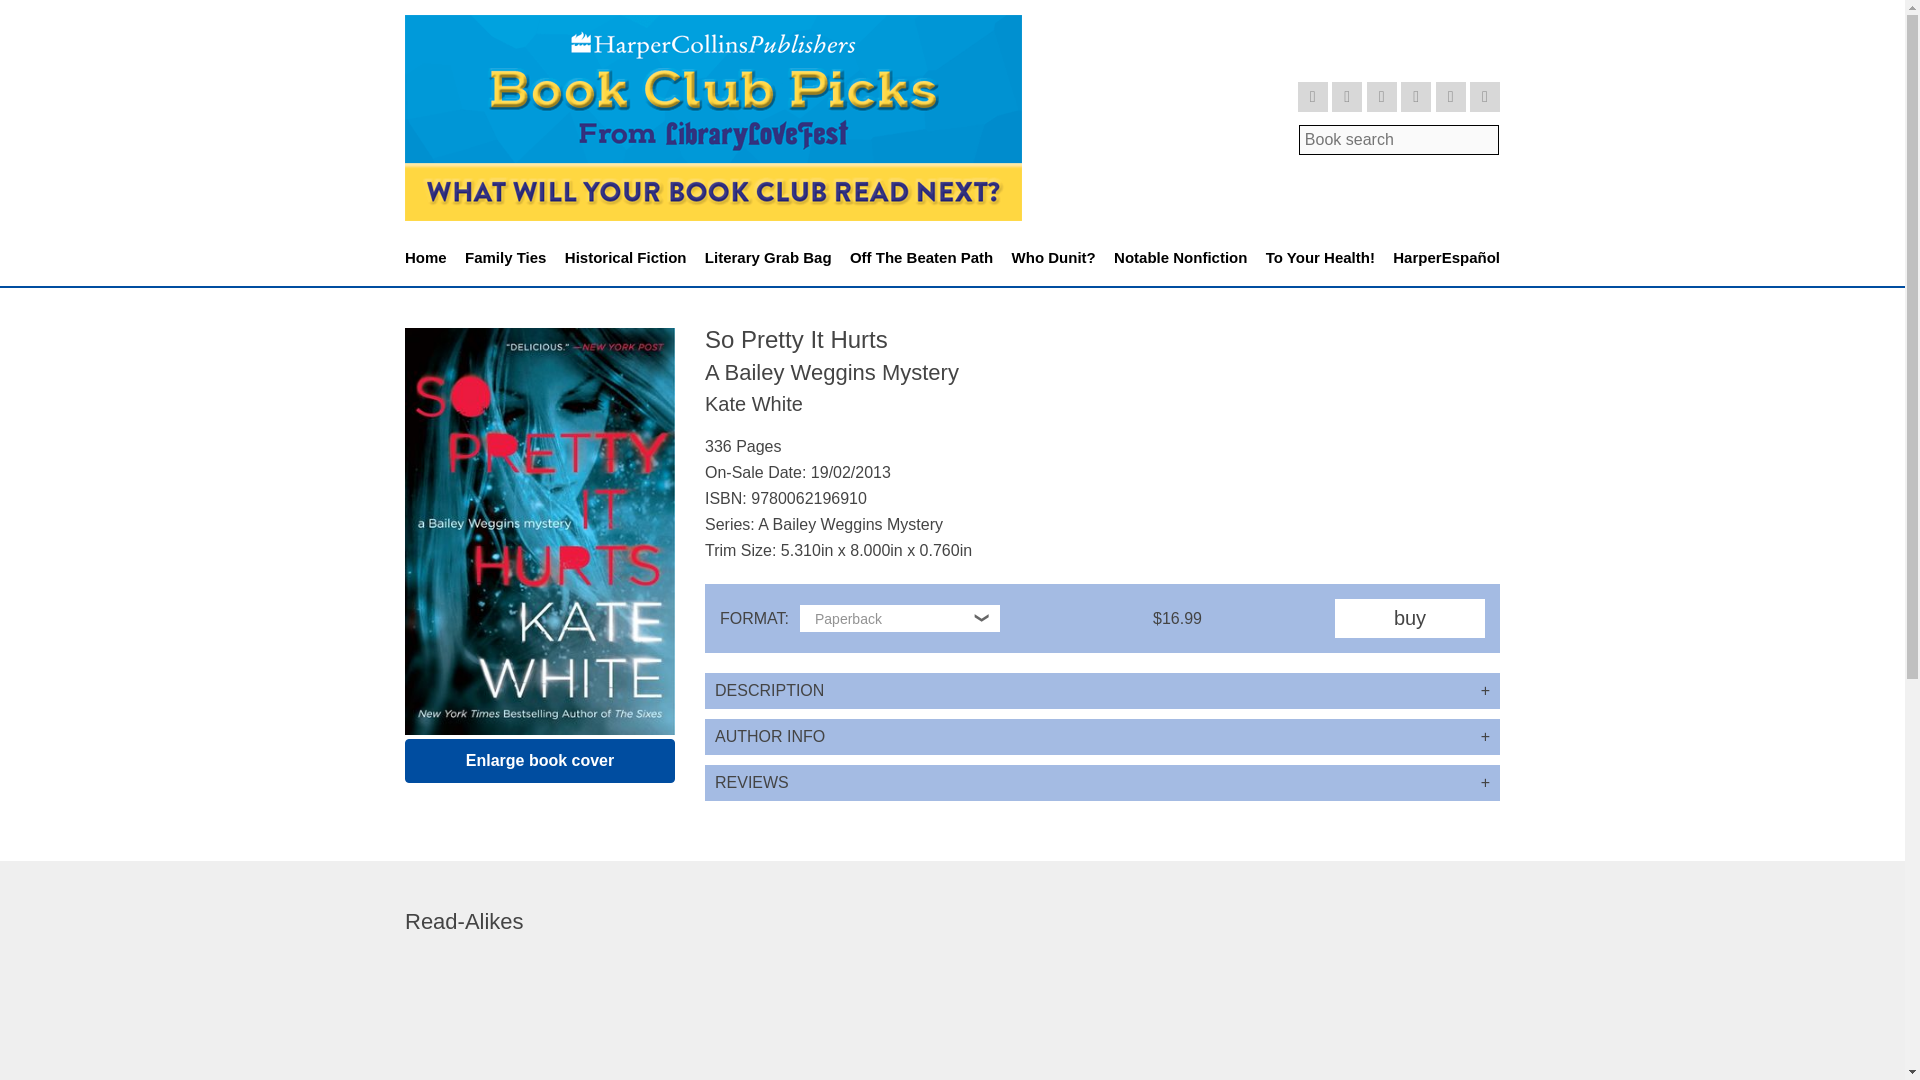 This screenshot has width=1920, height=1080. Describe the element at coordinates (1399, 139) in the screenshot. I see `Book search:` at that location.